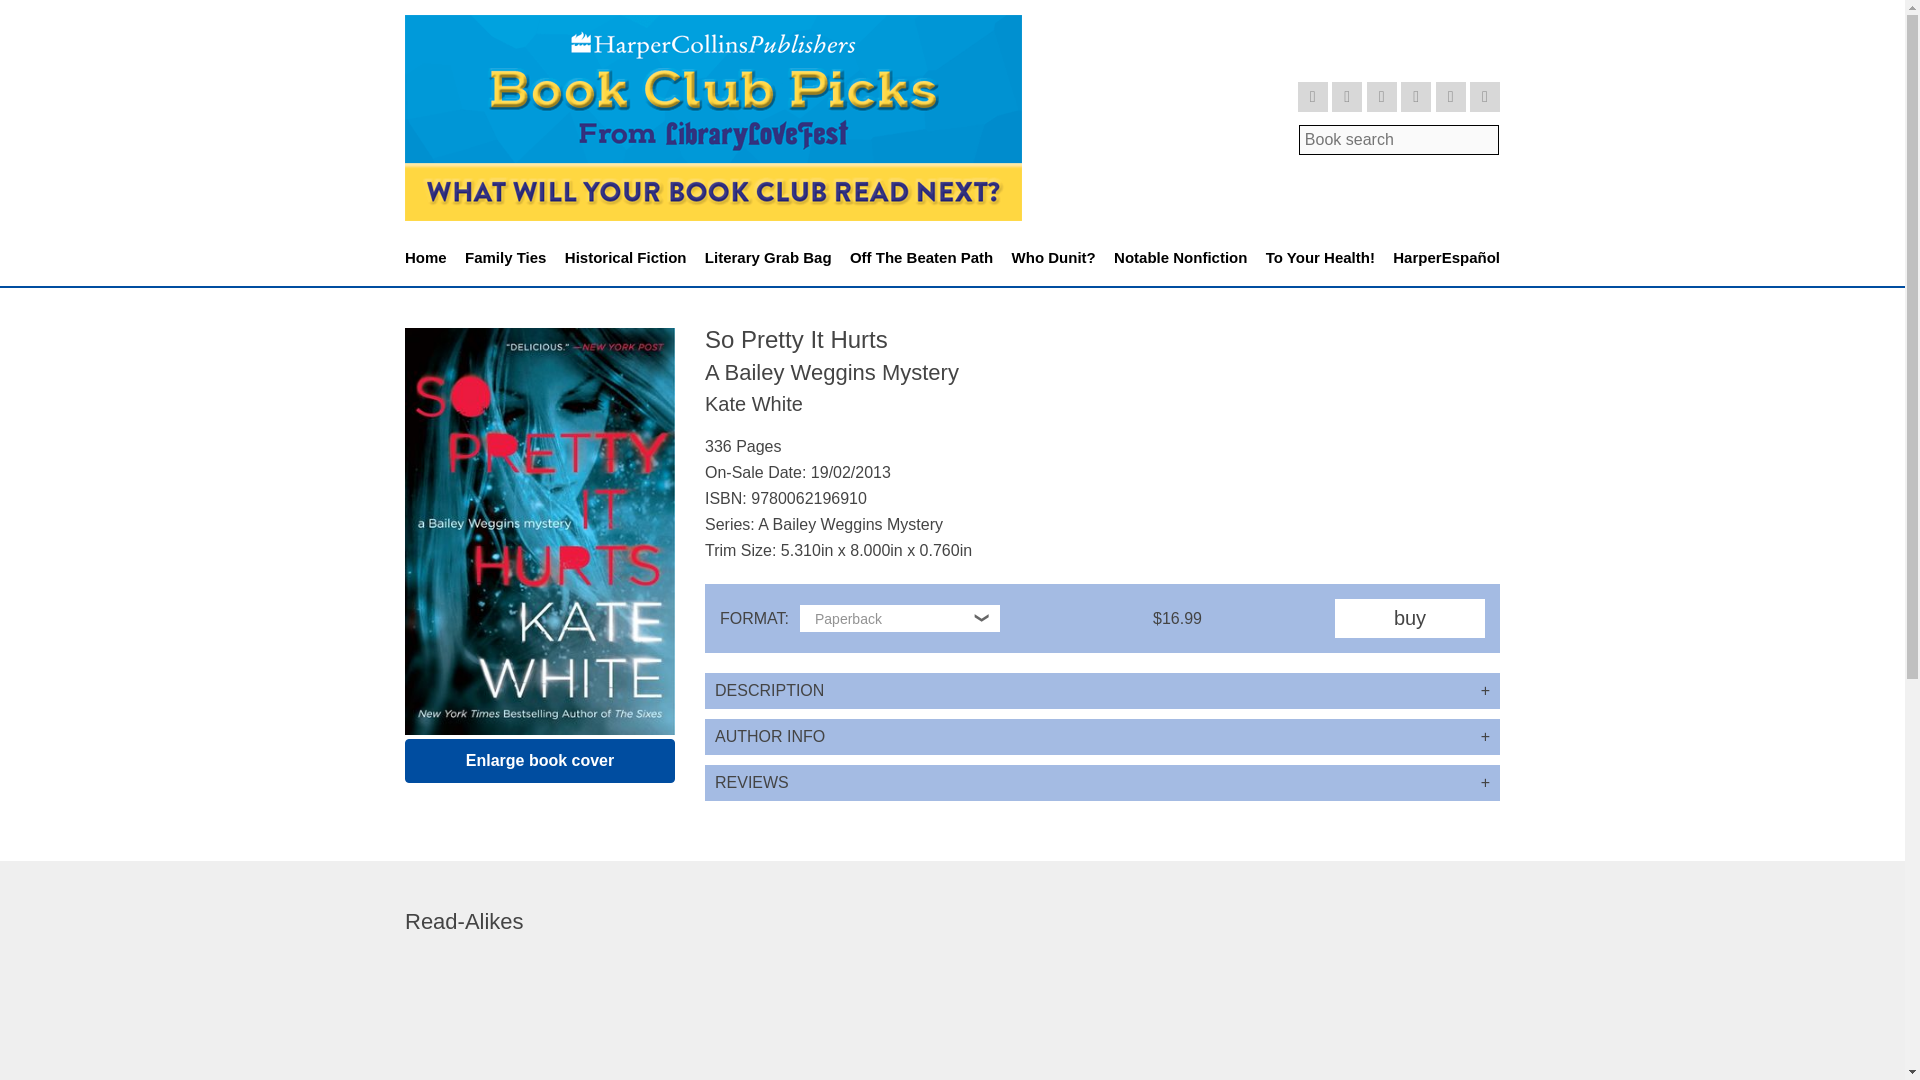 This screenshot has width=1920, height=1080. Describe the element at coordinates (1399, 139) in the screenshot. I see `Book search:` at that location.